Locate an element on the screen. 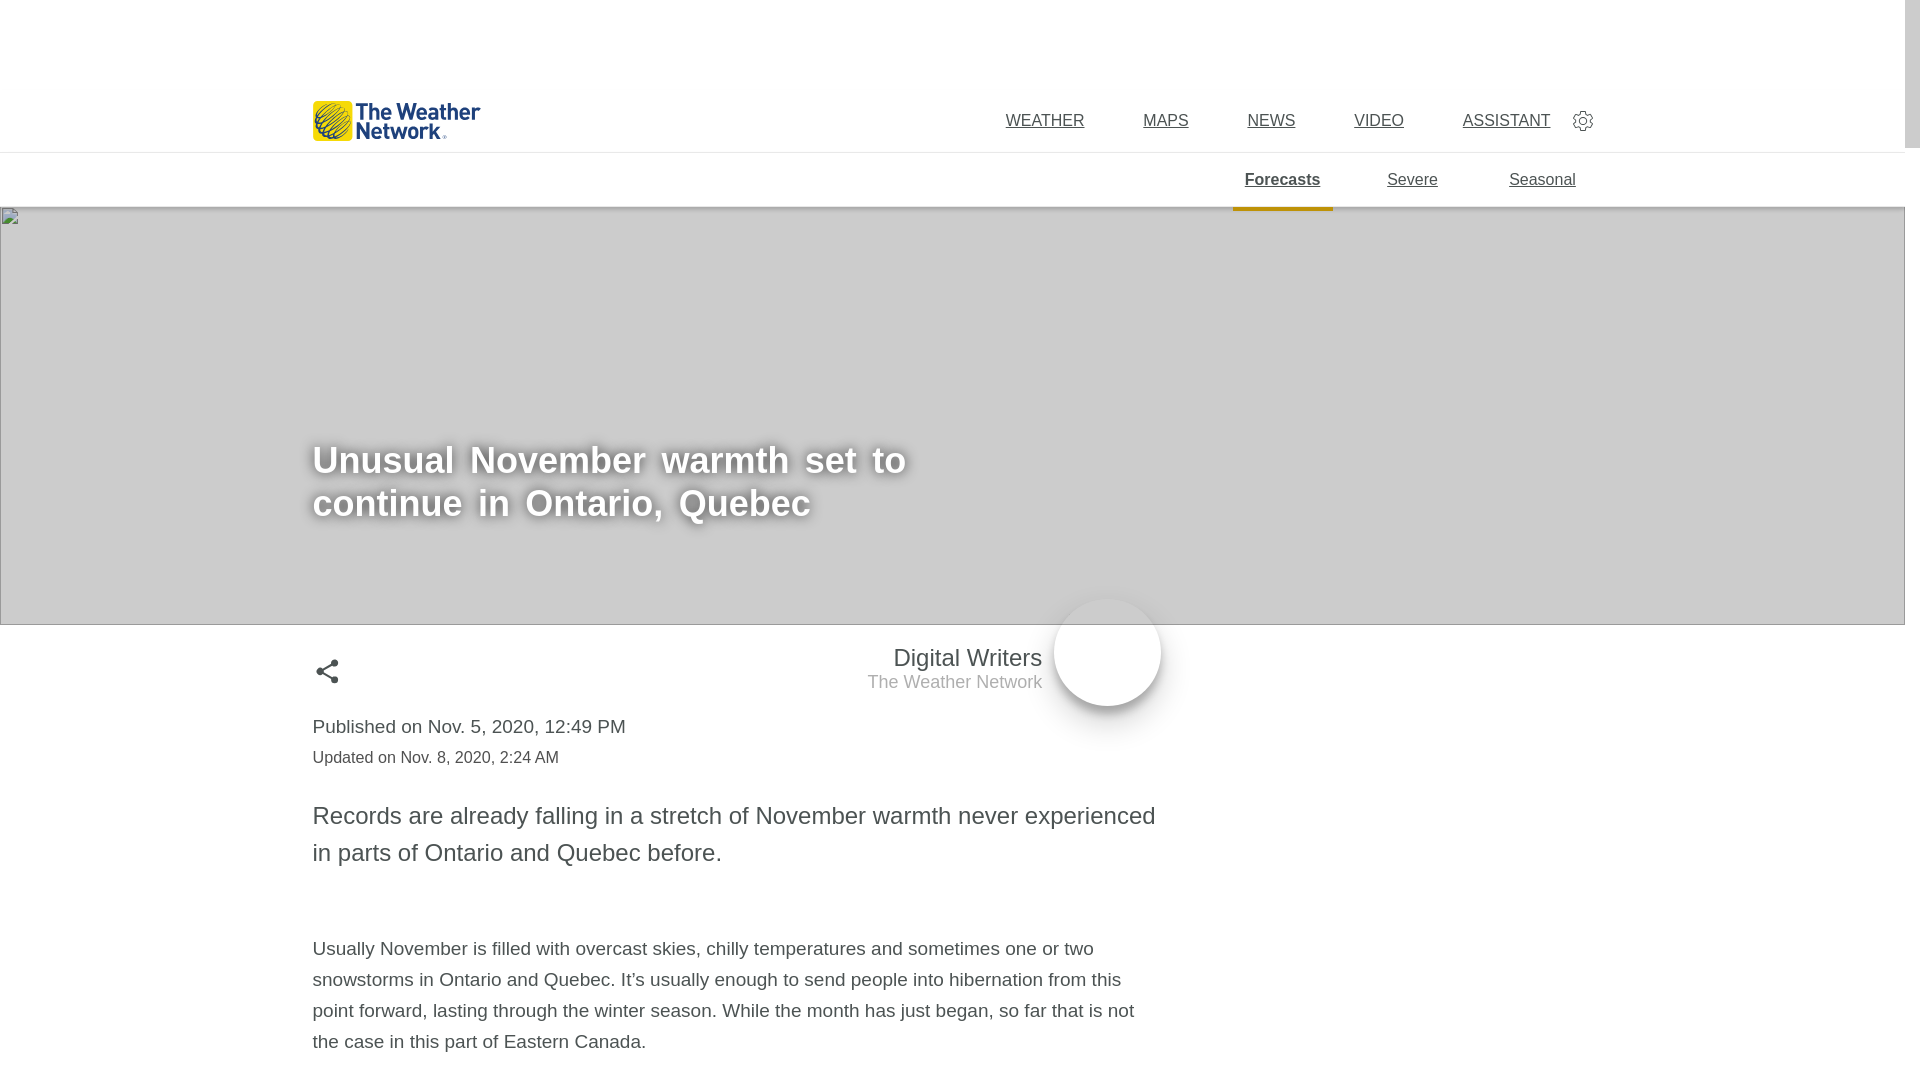 The height and width of the screenshot is (1080, 1920). VIDEO is located at coordinates (1282, 182).